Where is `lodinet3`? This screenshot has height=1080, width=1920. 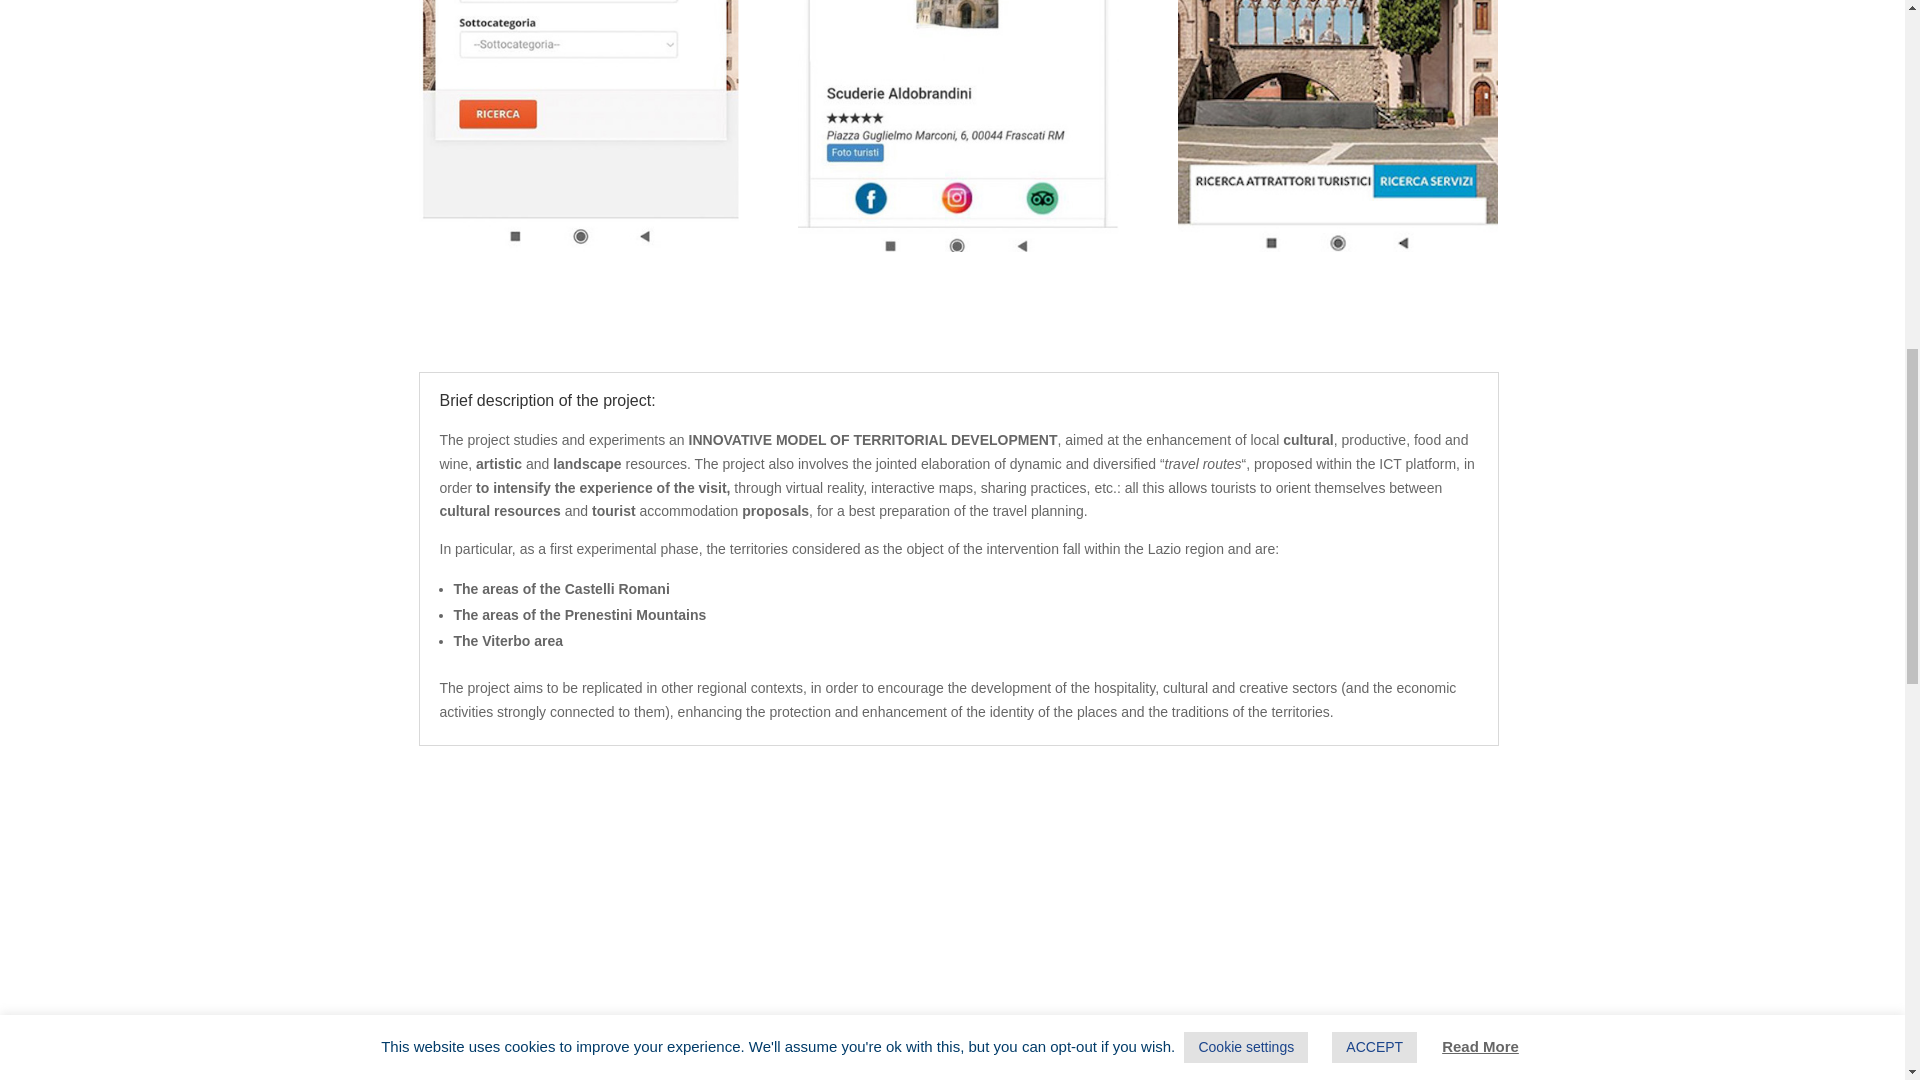
lodinet3 is located at coordinates (578, 126).